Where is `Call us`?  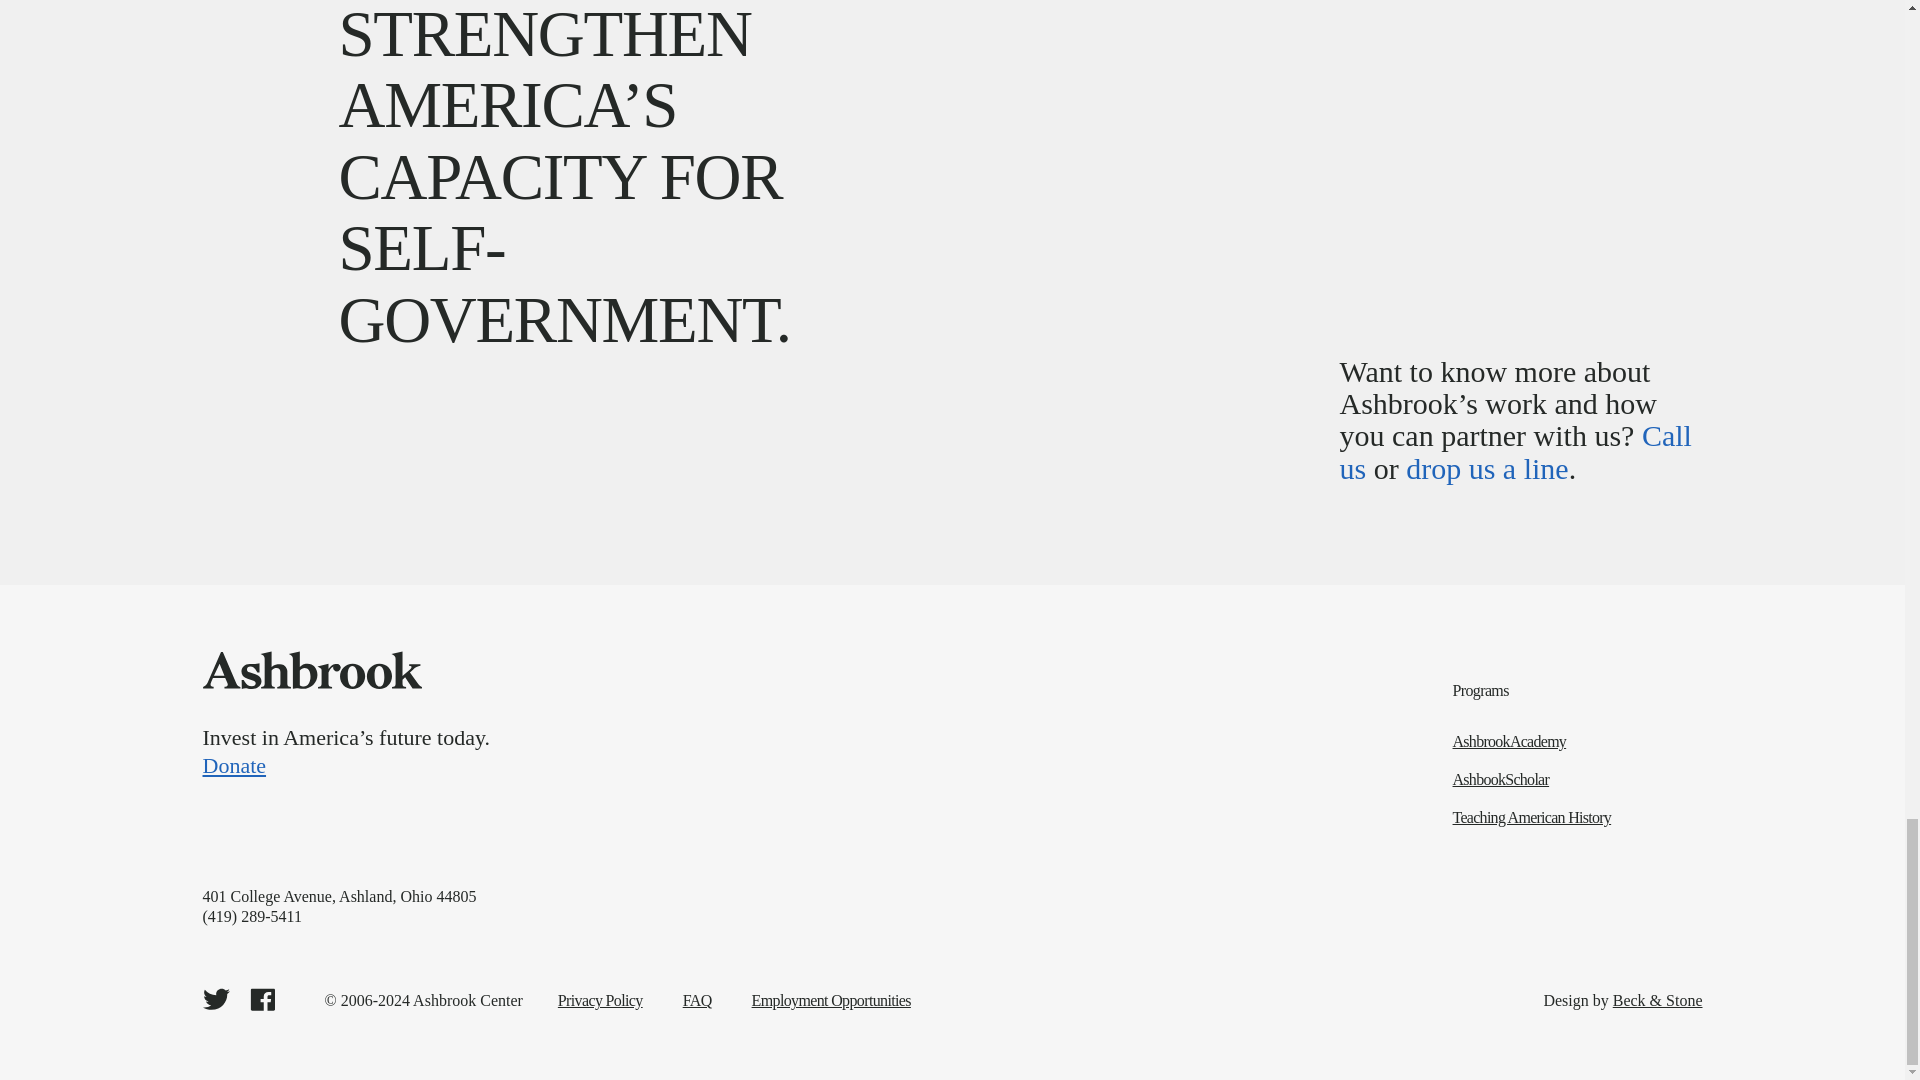 Call us is located at coordinates (1516, 451).